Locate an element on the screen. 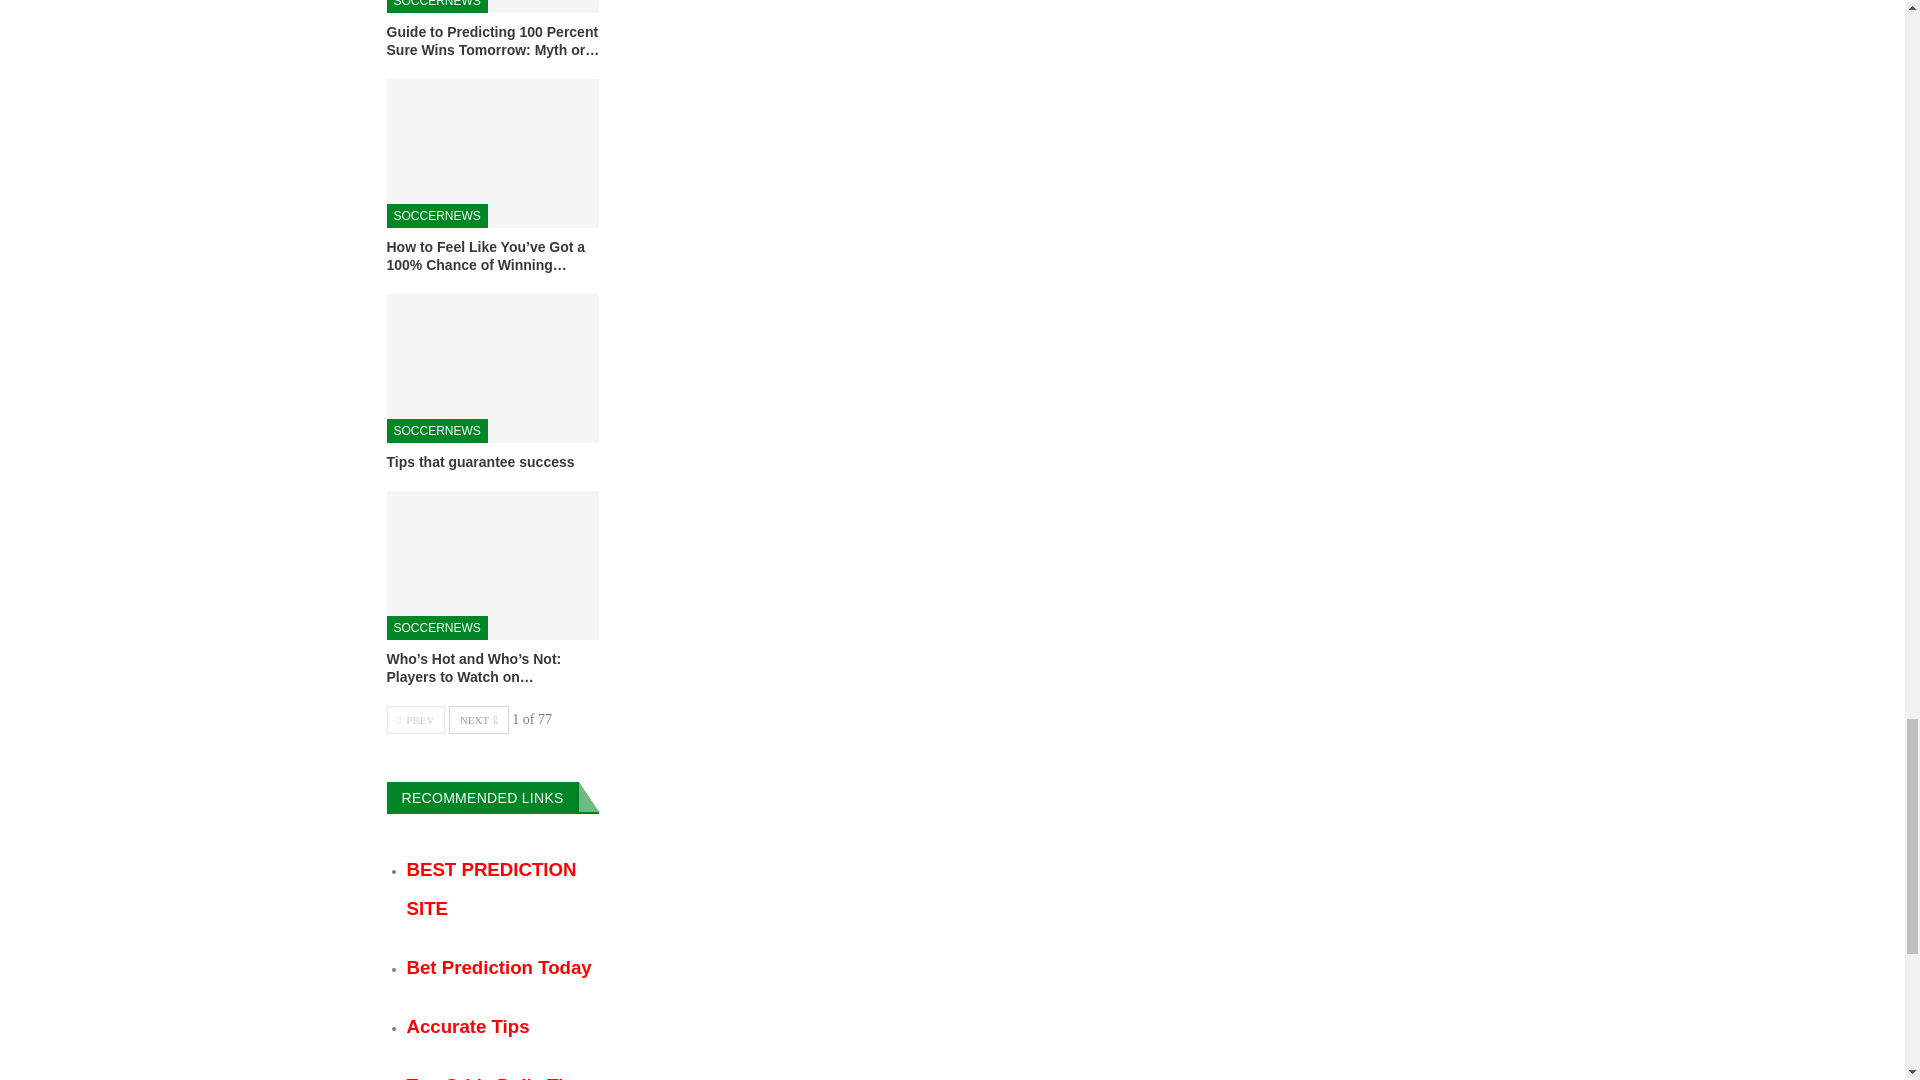 This screenshot has height=1080, width=1920. Previous is located at coordinates (415, 720).